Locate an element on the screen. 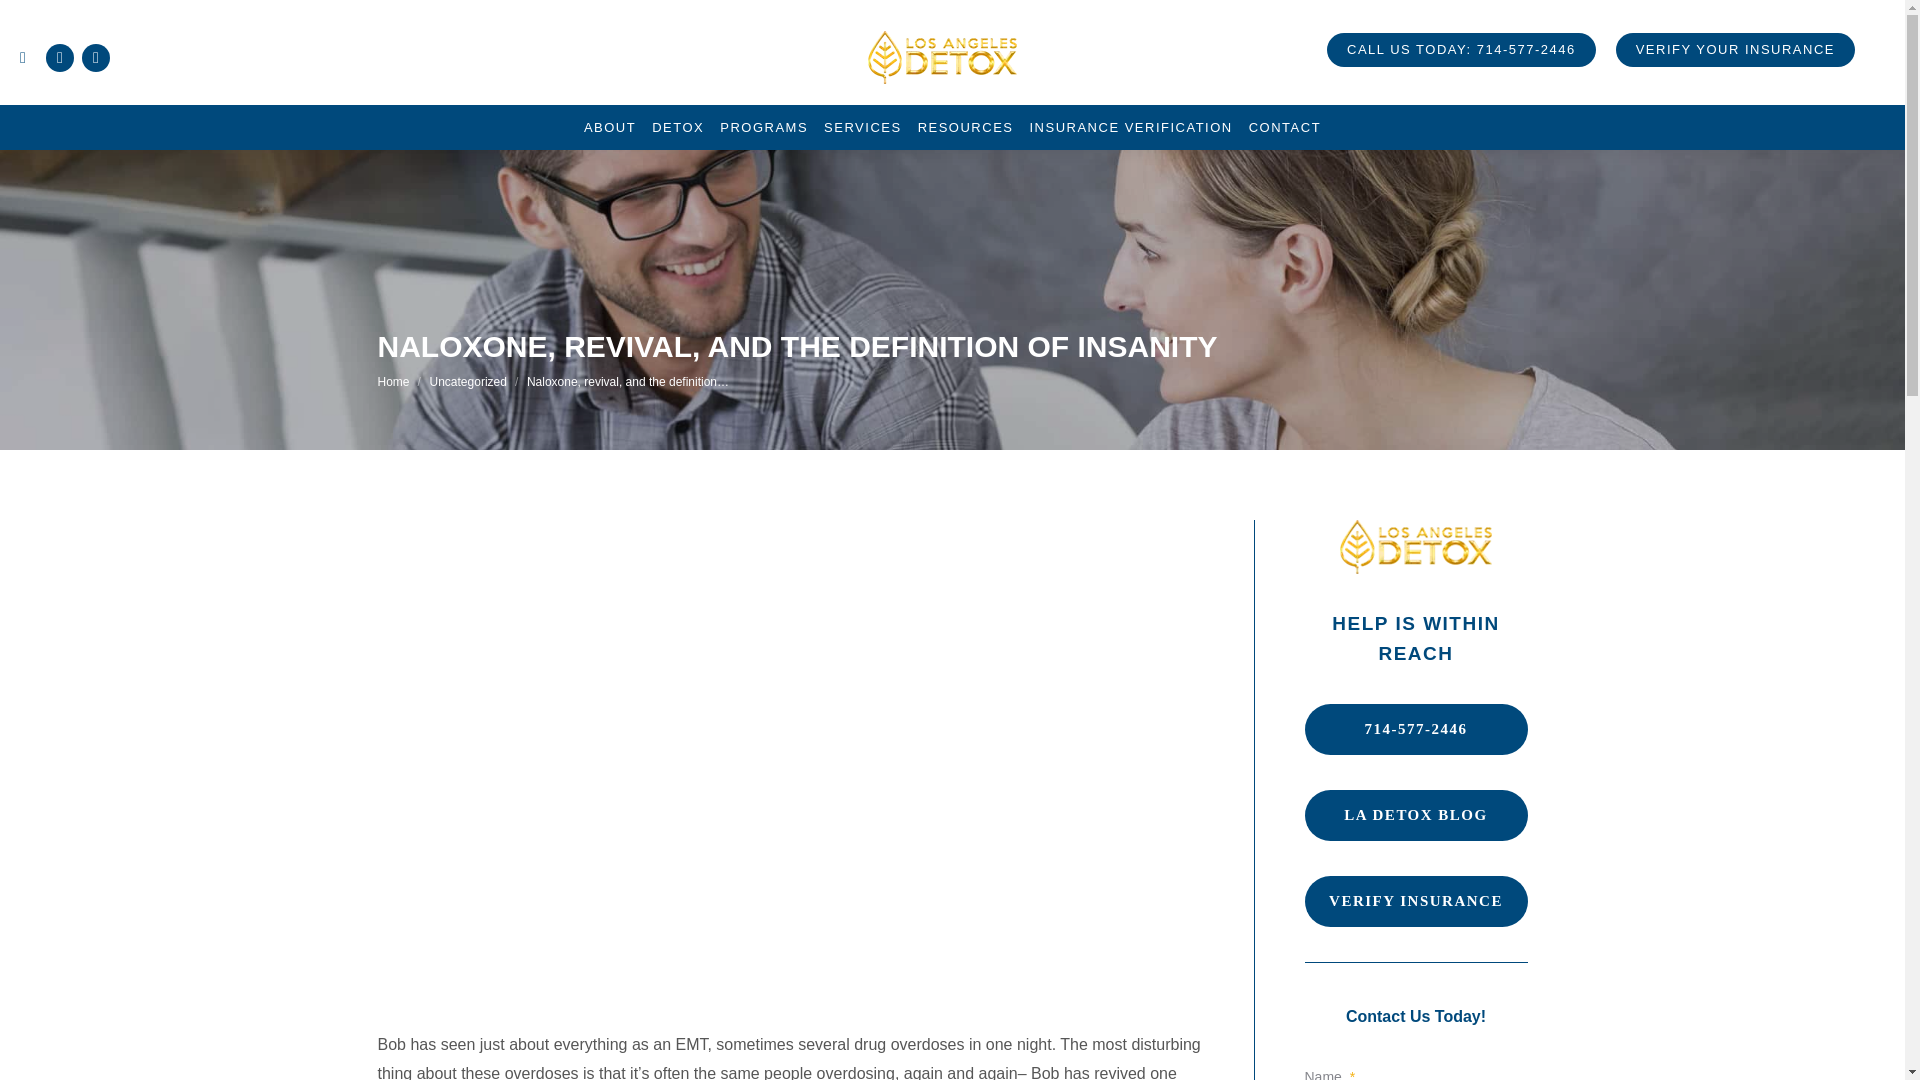  CALL US TODAY: 714-577-2446 is located at coordinates (1460, 50).